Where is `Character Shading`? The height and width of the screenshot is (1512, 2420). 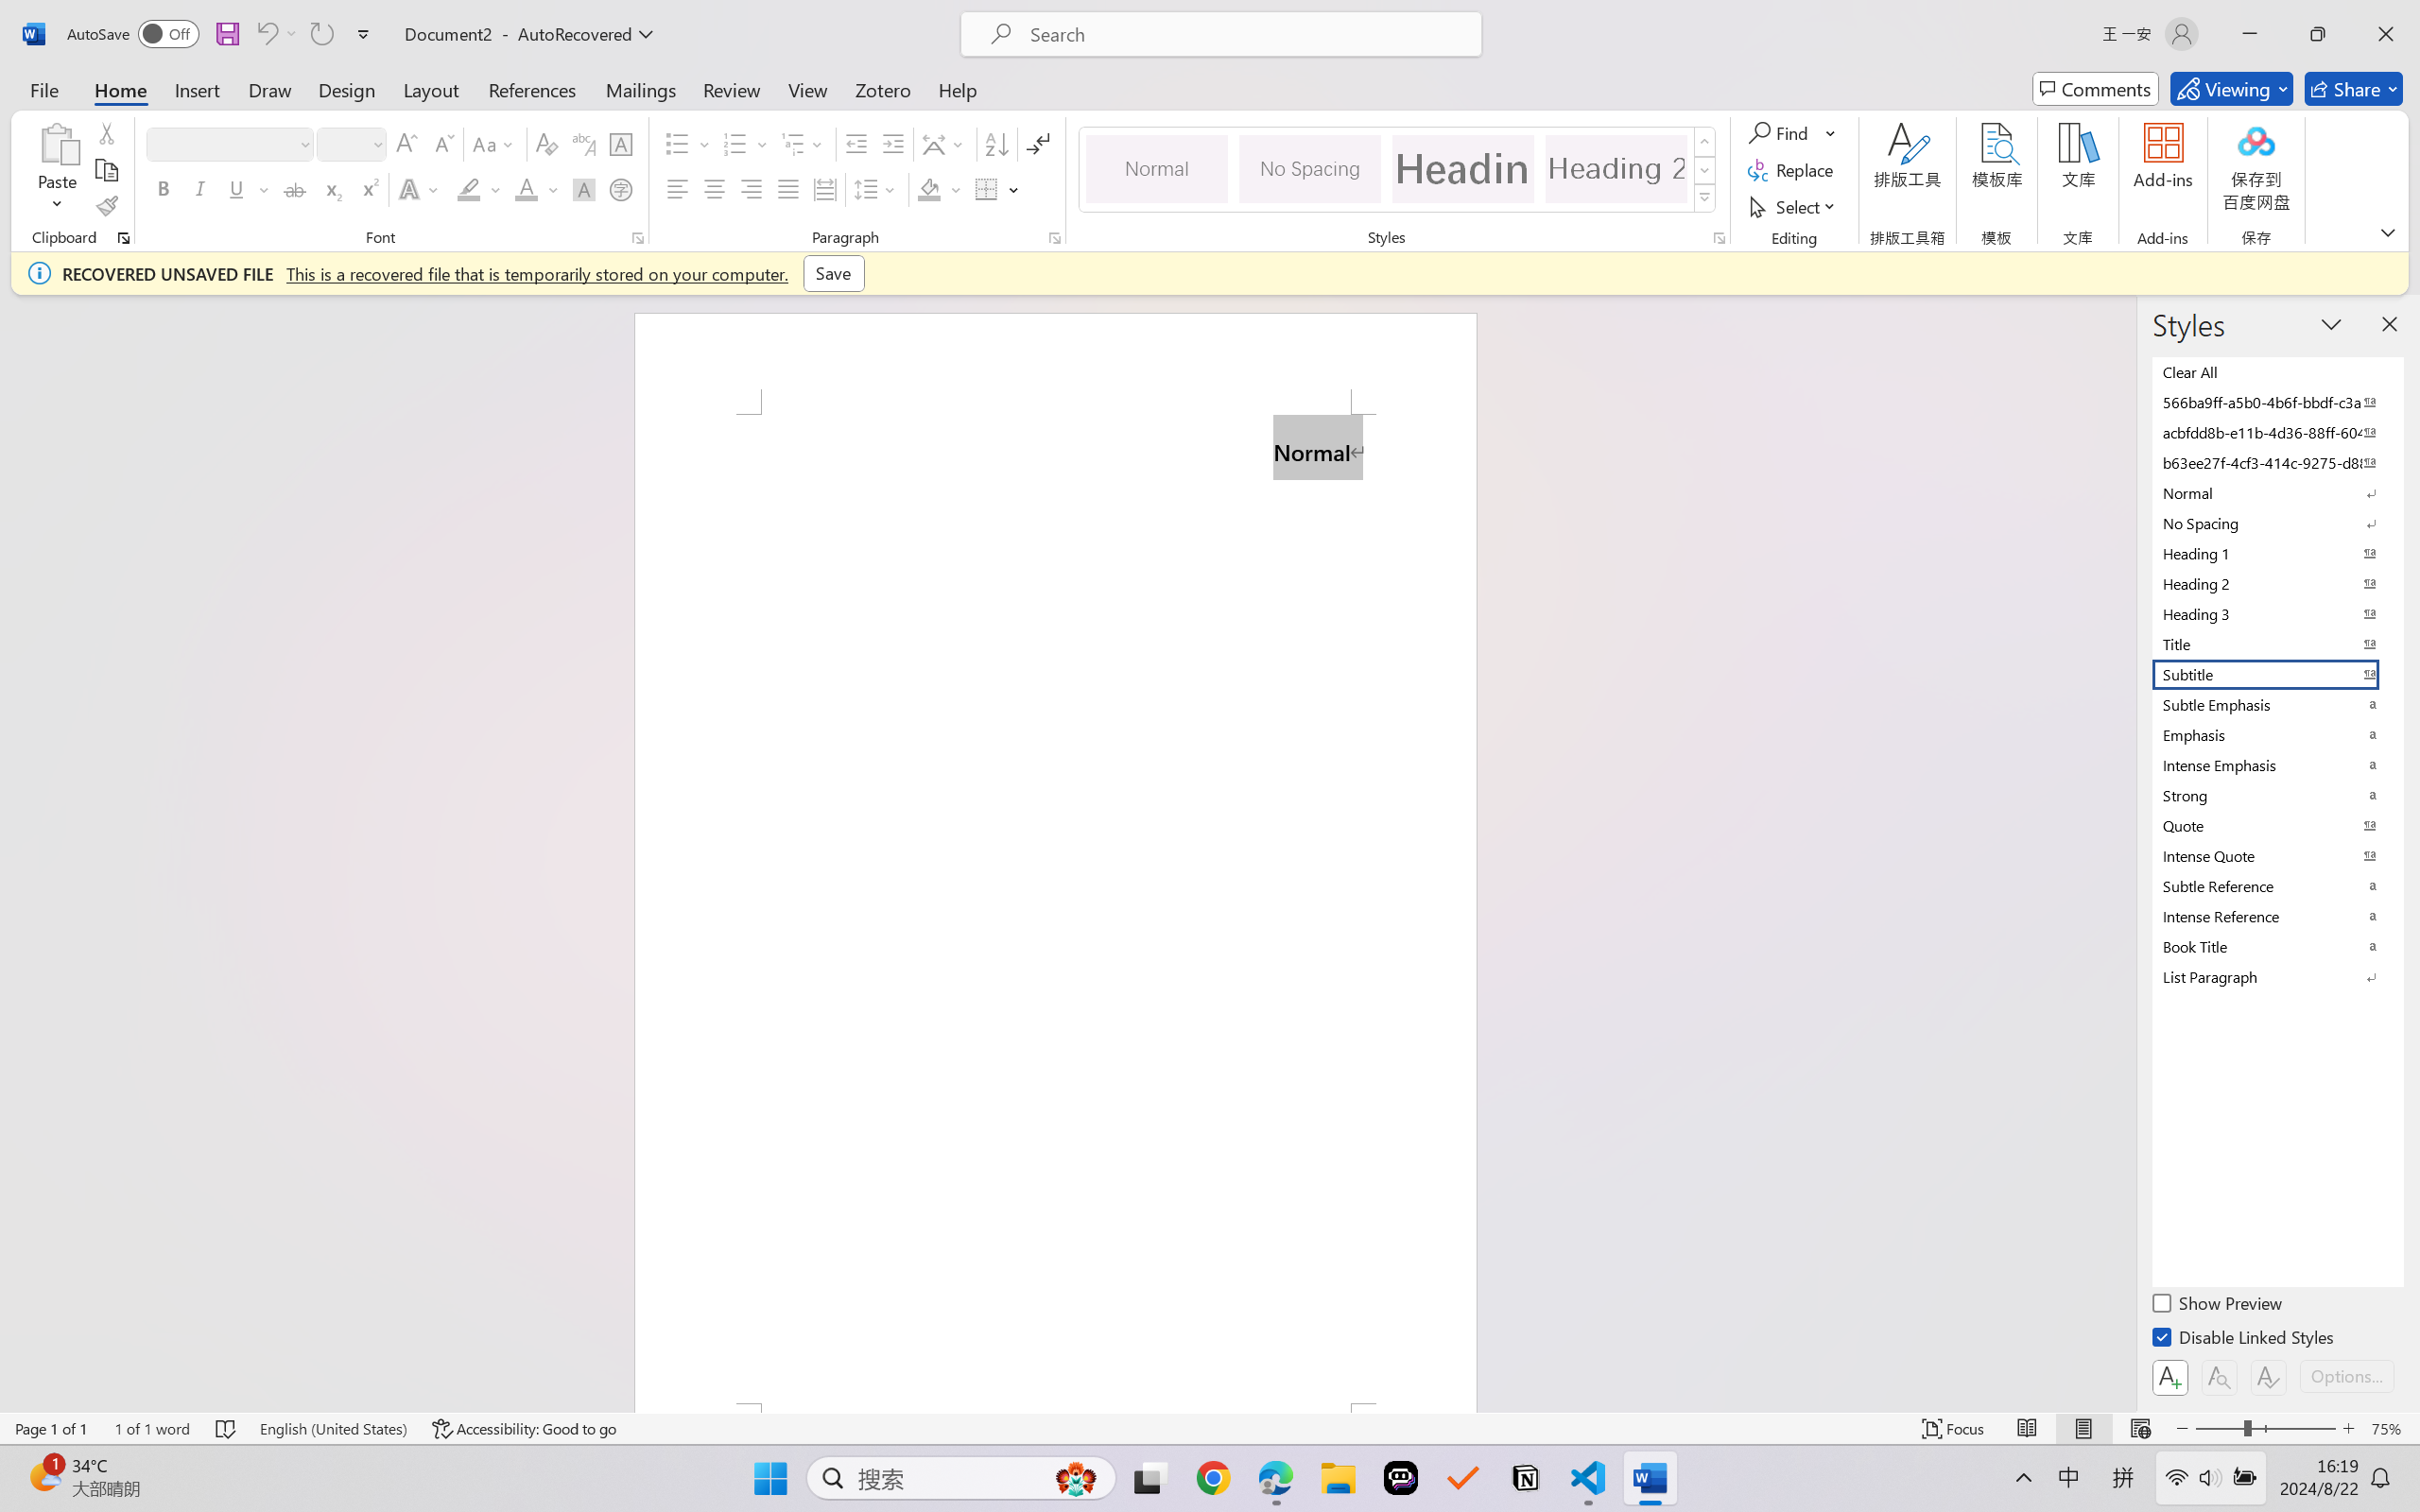
Character Shading is located at coordinates (582, 189).